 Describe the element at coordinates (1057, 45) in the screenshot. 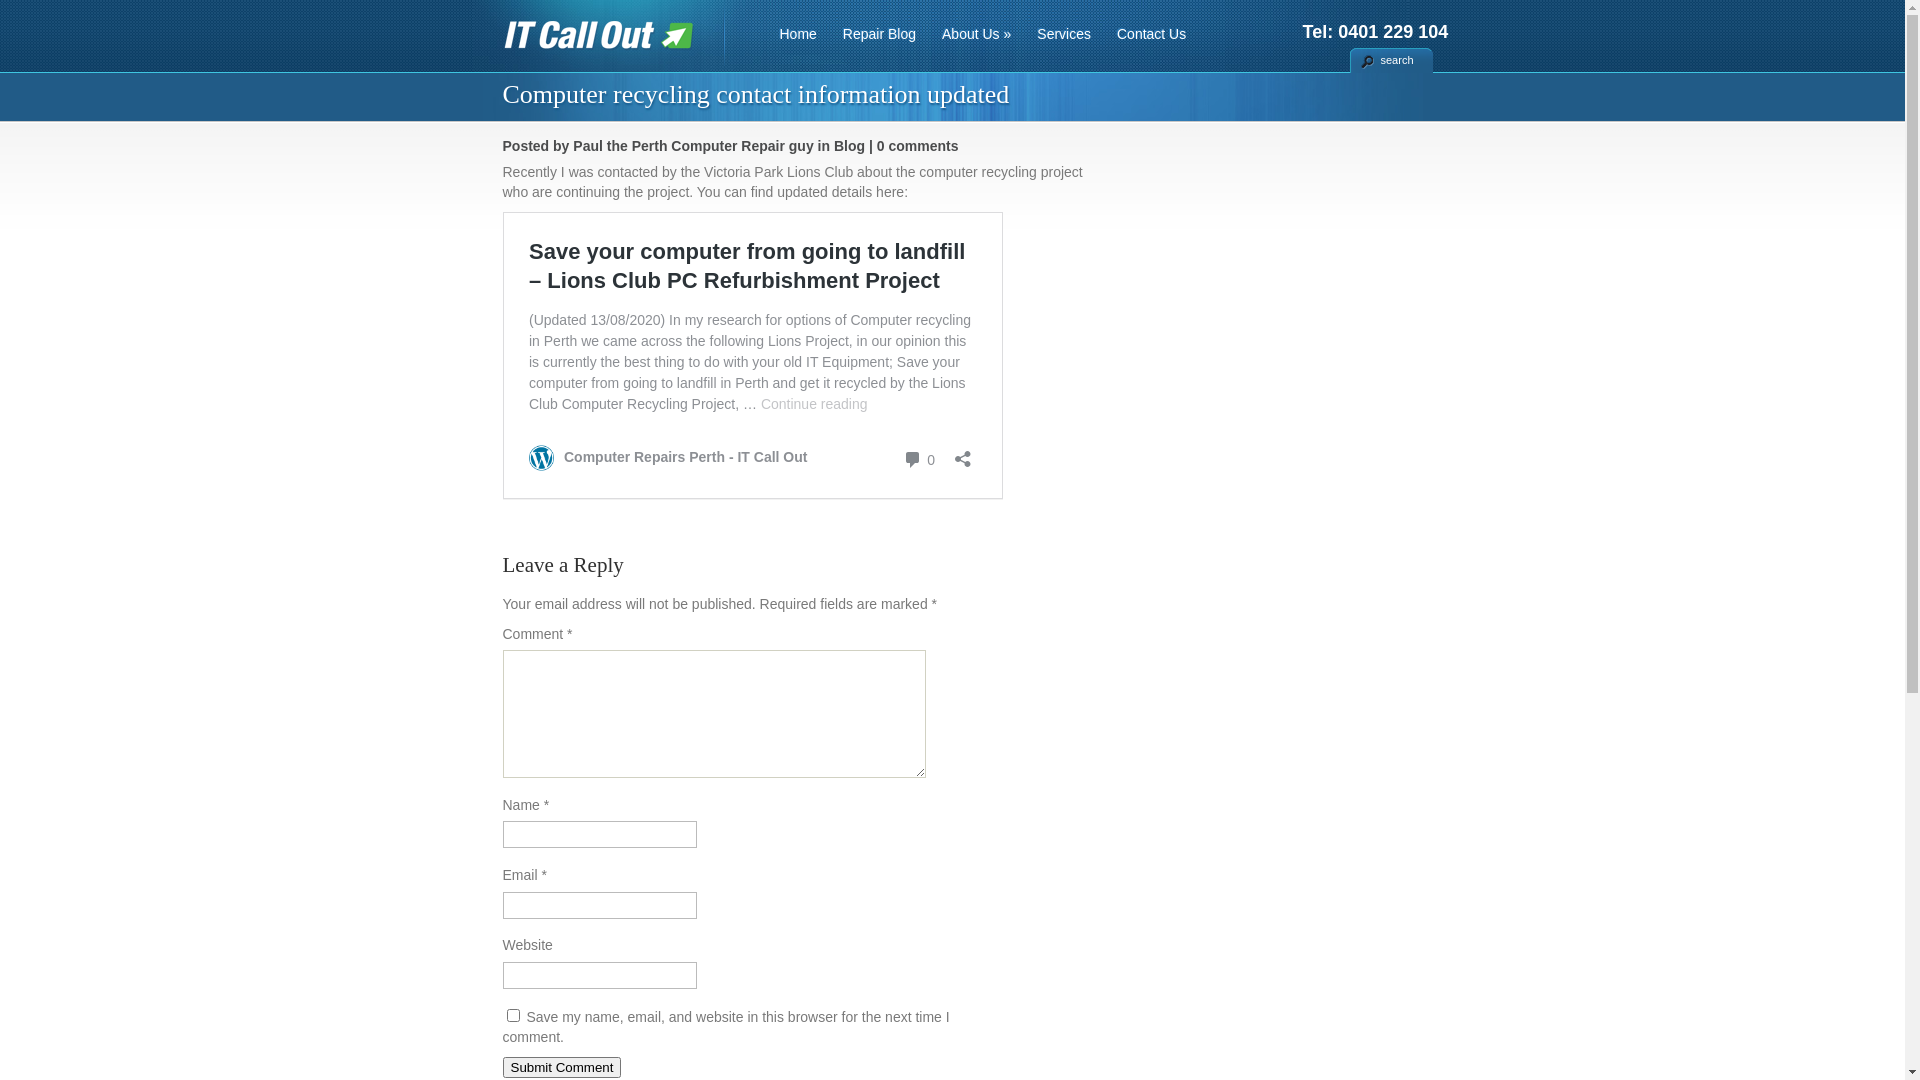

I see `Services` at that location.